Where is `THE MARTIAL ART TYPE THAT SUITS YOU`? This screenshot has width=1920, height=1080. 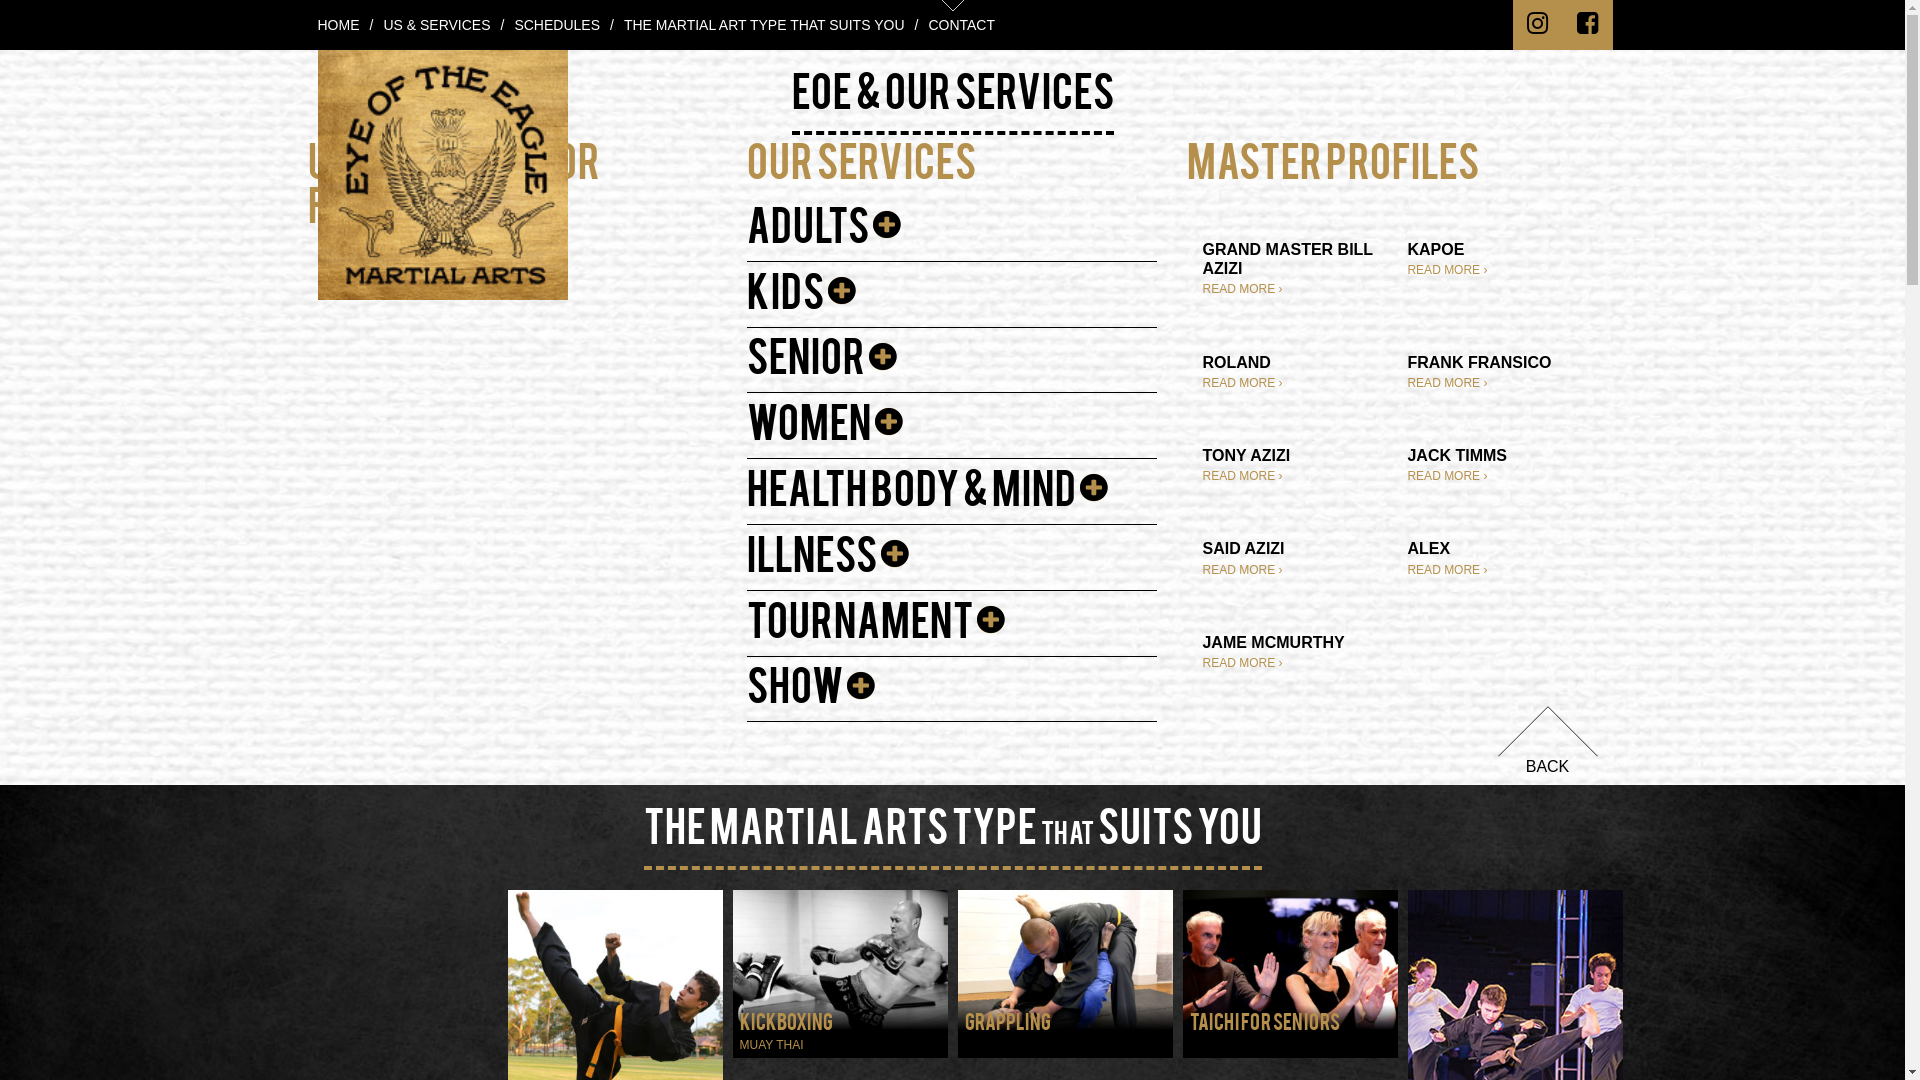 THE MARTIAL ART TYPE THAT SUITS YOU is located at coordinates (764, 25).